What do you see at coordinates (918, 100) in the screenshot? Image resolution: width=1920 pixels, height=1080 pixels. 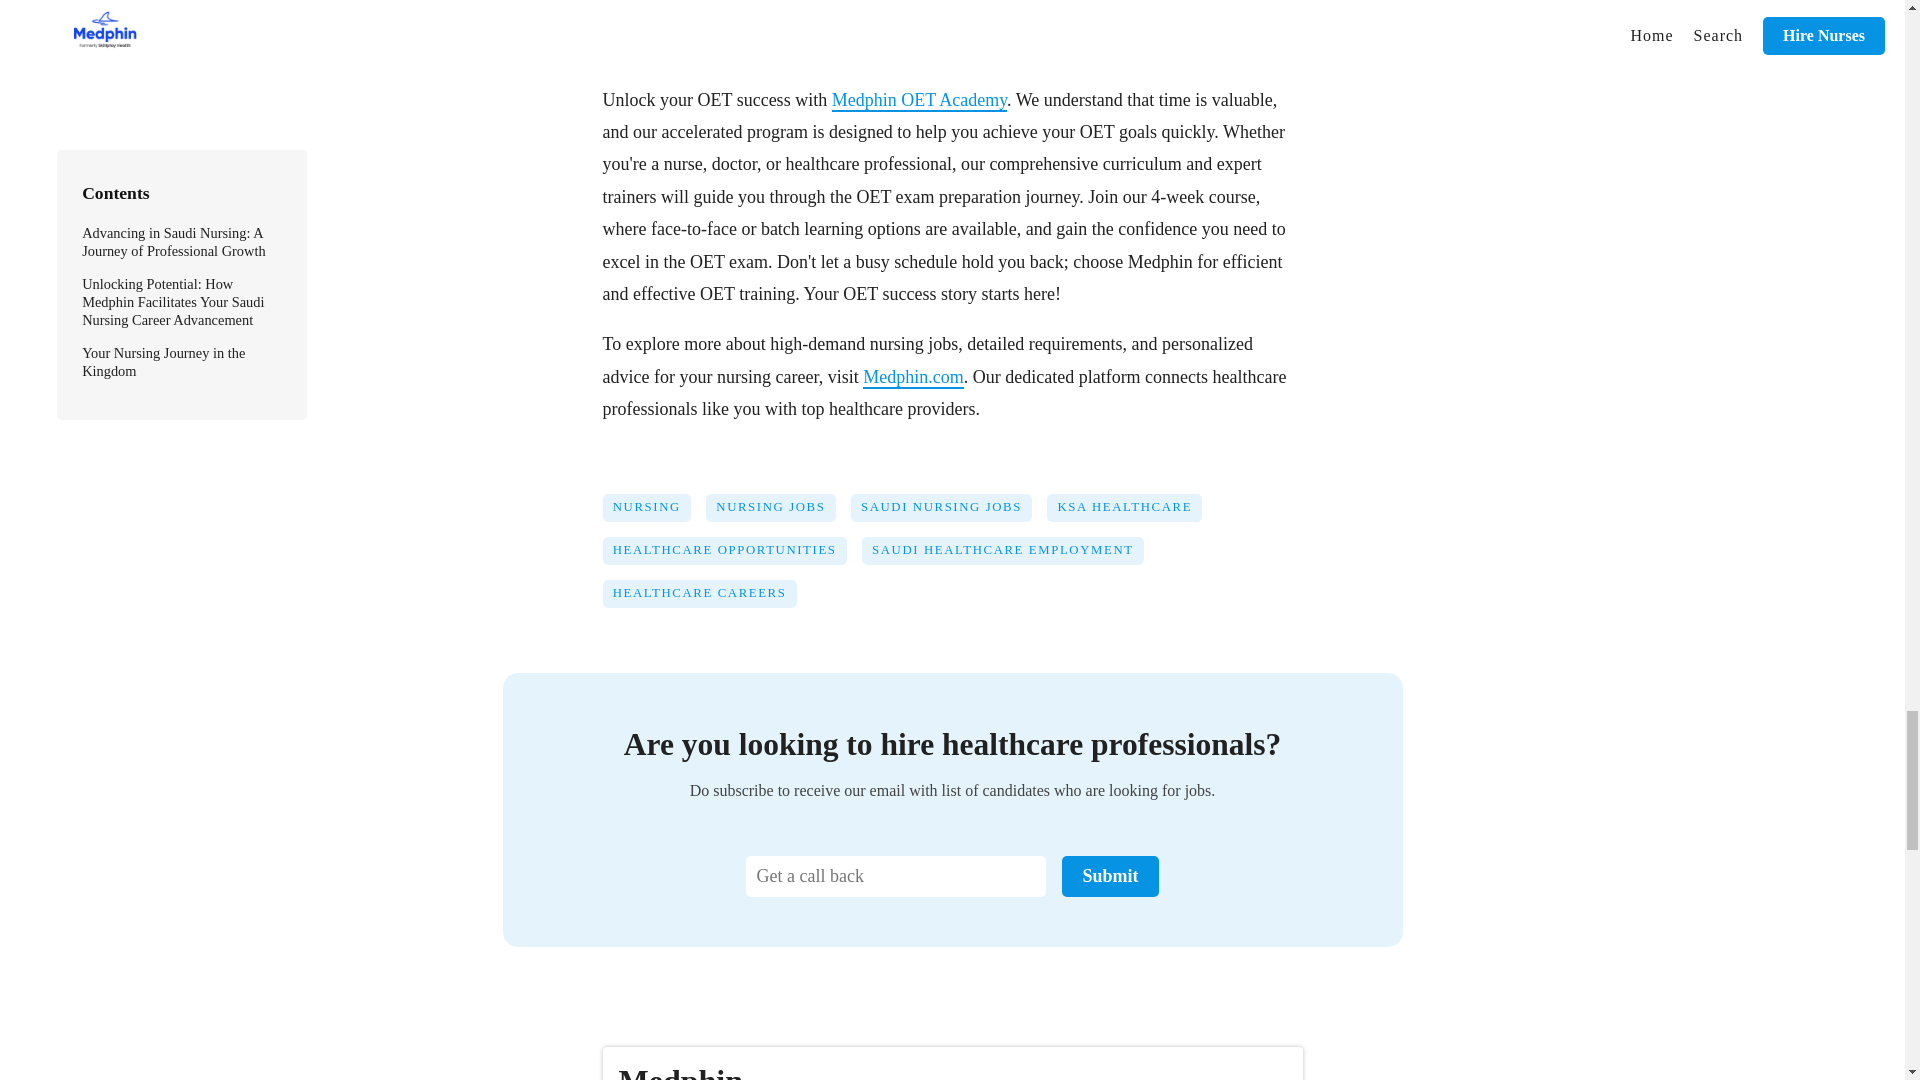 I see `Medphin OET Academy` at bounding box center [918, 100].